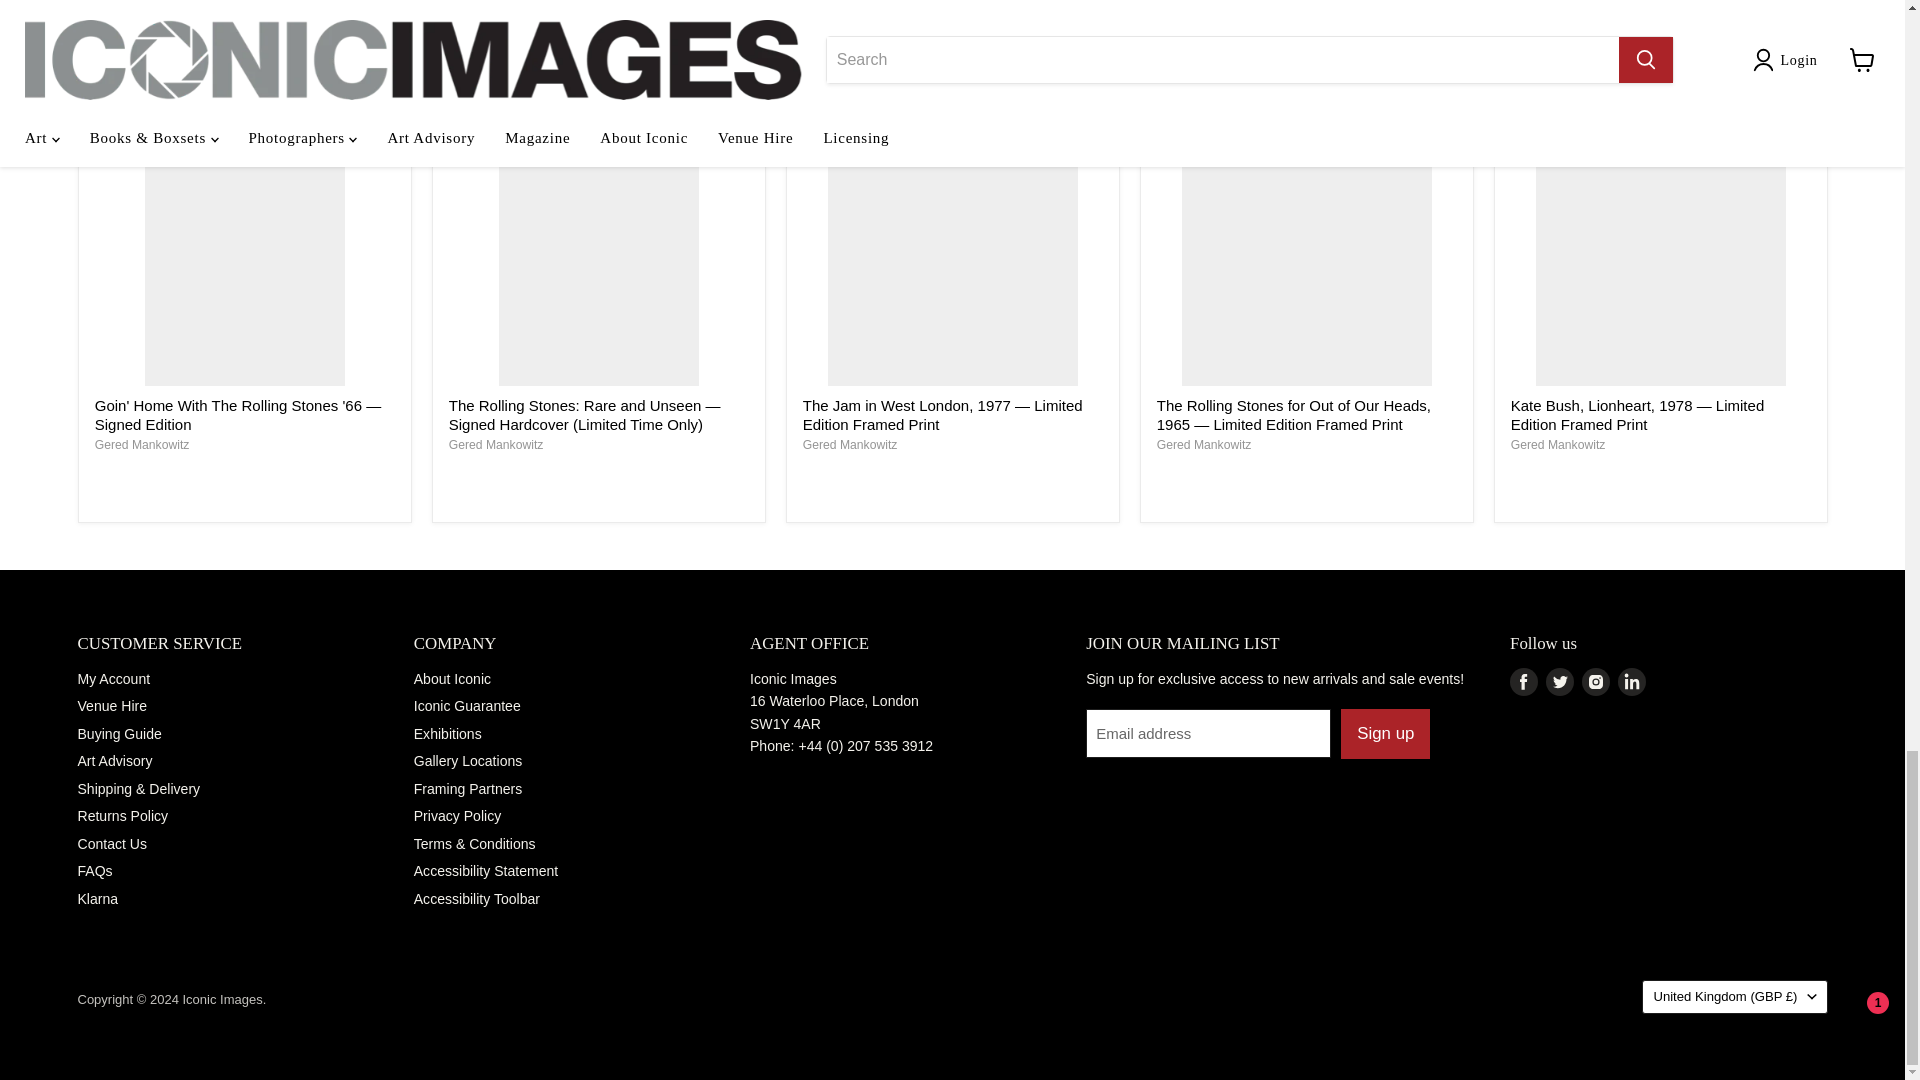 The image size is (1920, 1080). What do you see at coordinates (1560, 682) in the screenshot?
I see `Twitter` at bounding box center [1560, 682].